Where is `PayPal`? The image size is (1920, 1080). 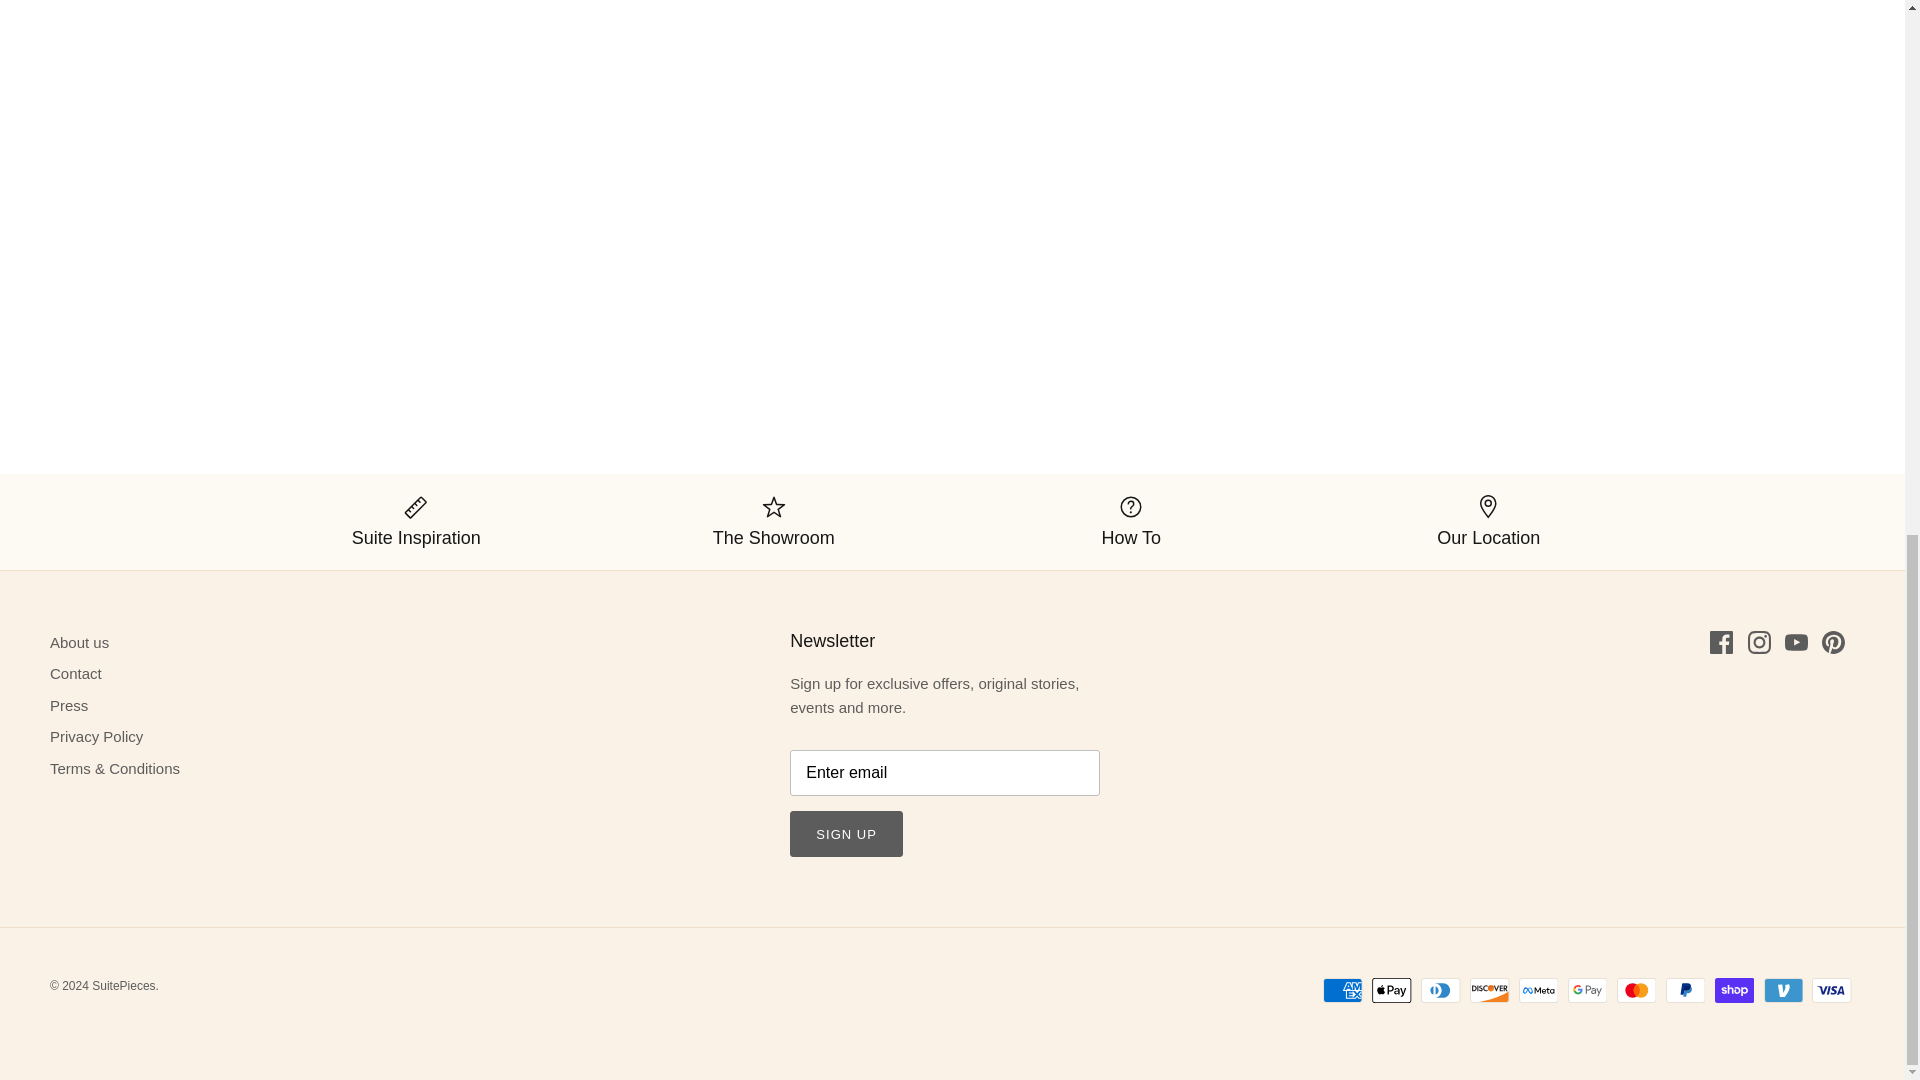
PayPal is located at coordinates (1685, 990).